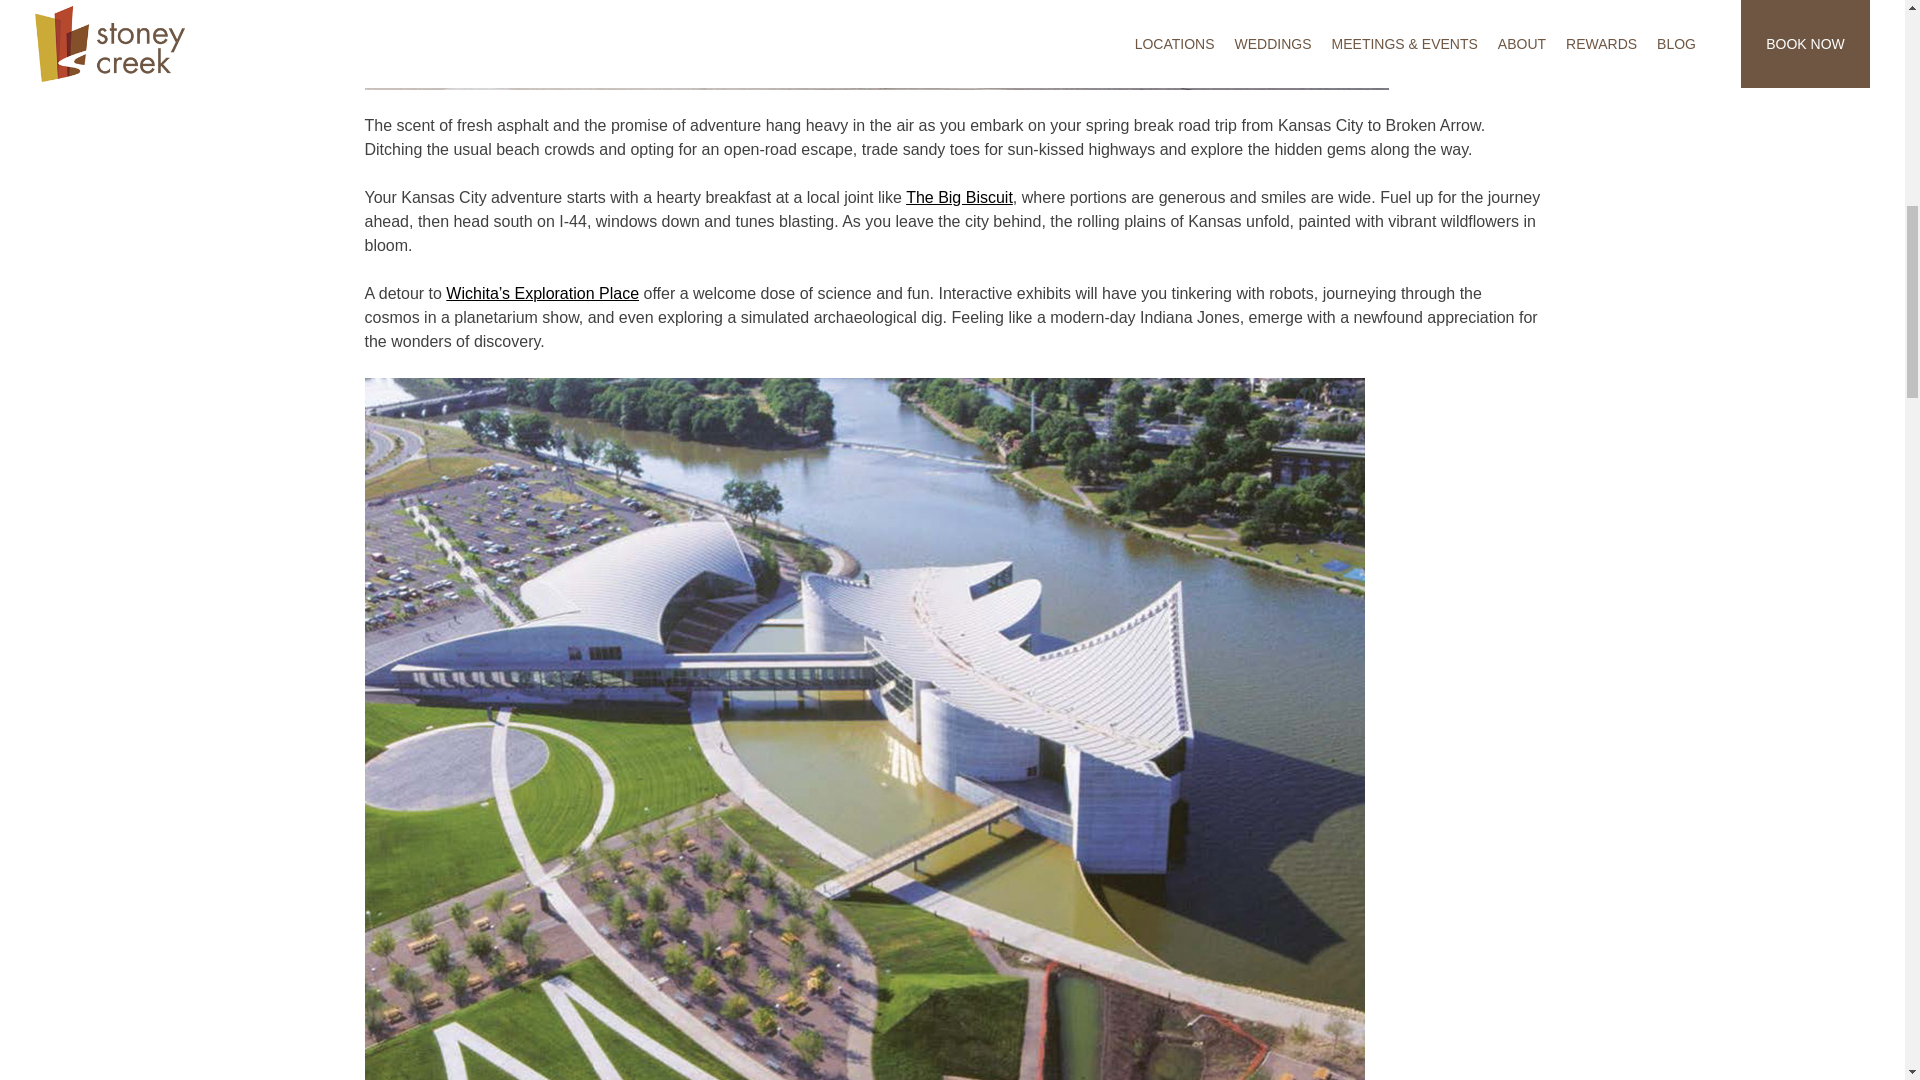 This screenshot has height=1080, width=1920. What do you see at coordinates (960, 198) in the screenshot?
I see `The Big Biscuit` at bounding box center [960, 198].